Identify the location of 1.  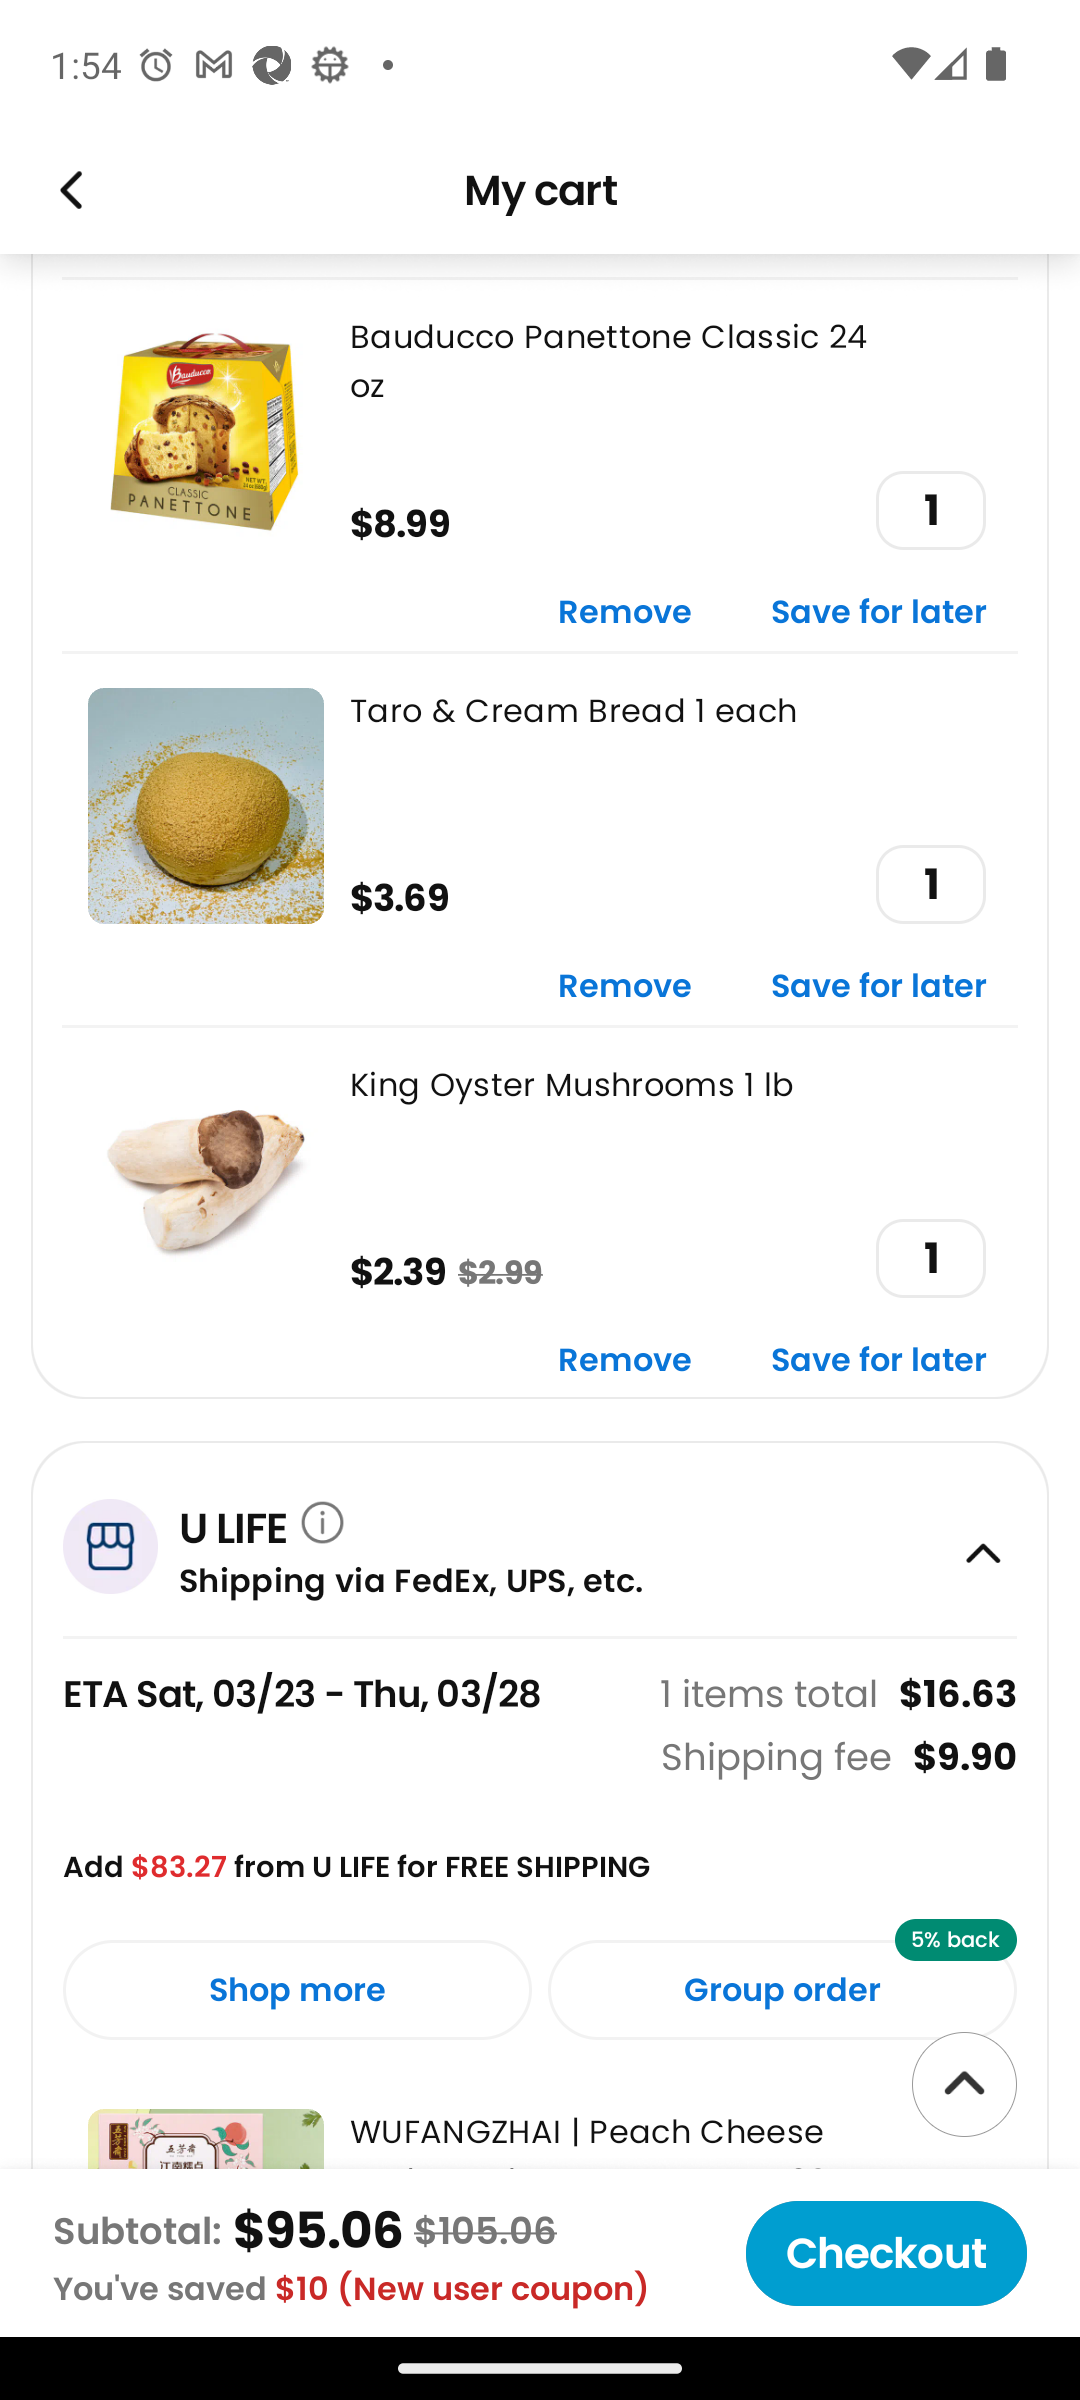
(930, 884).